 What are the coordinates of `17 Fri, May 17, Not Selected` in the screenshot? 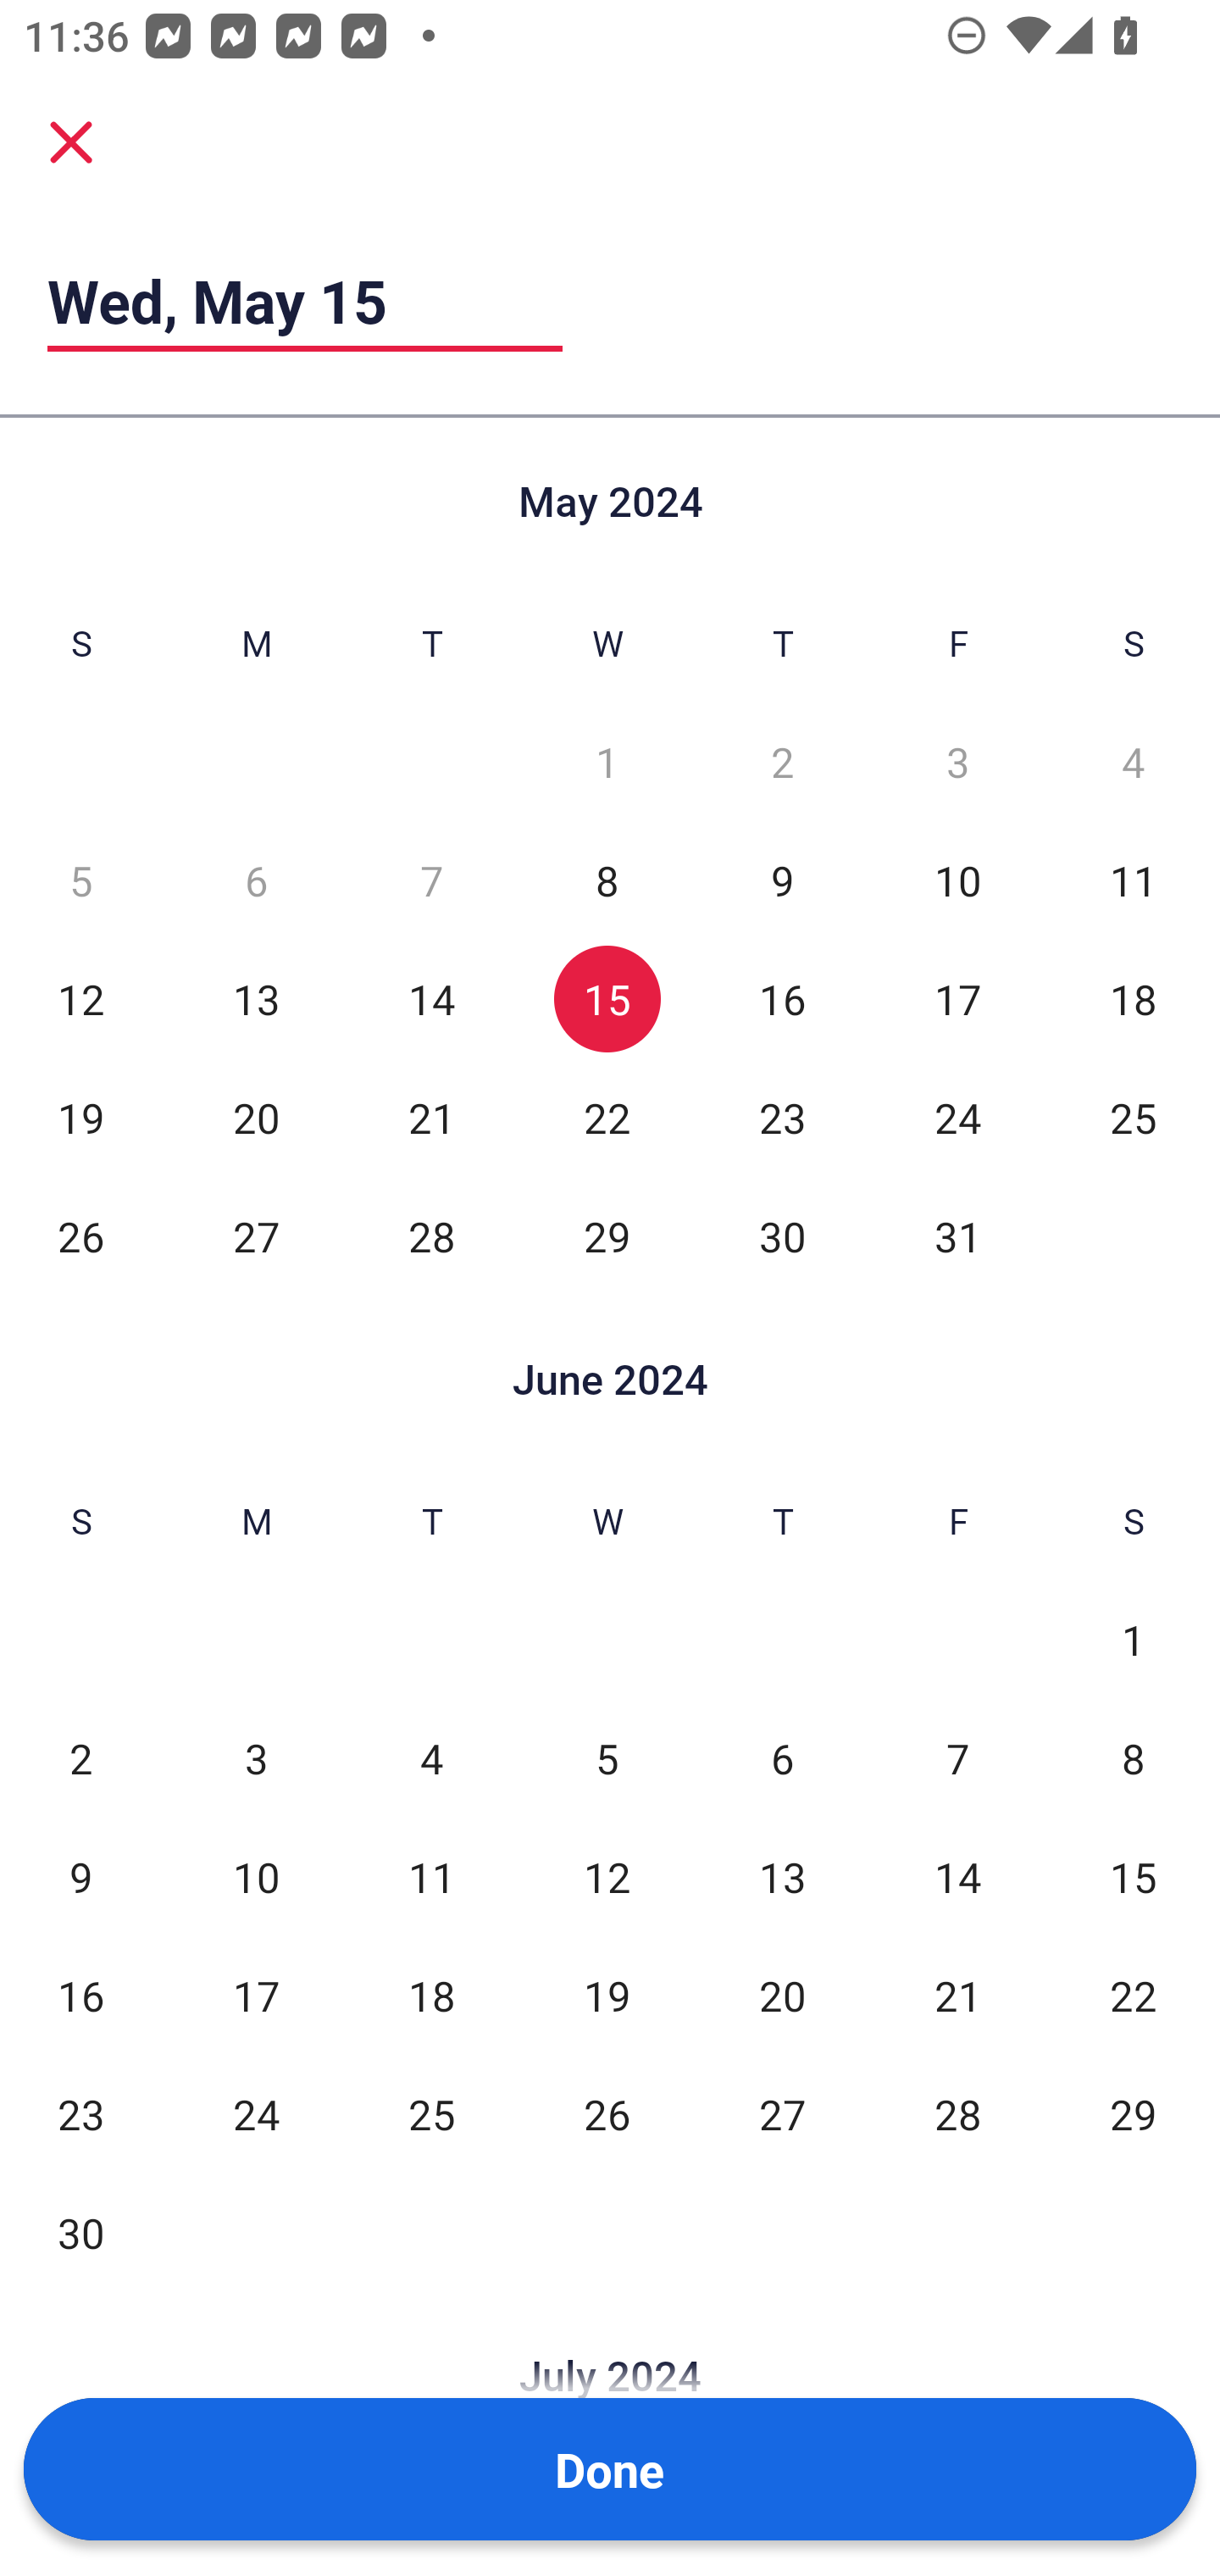 It's located at (957, 999).